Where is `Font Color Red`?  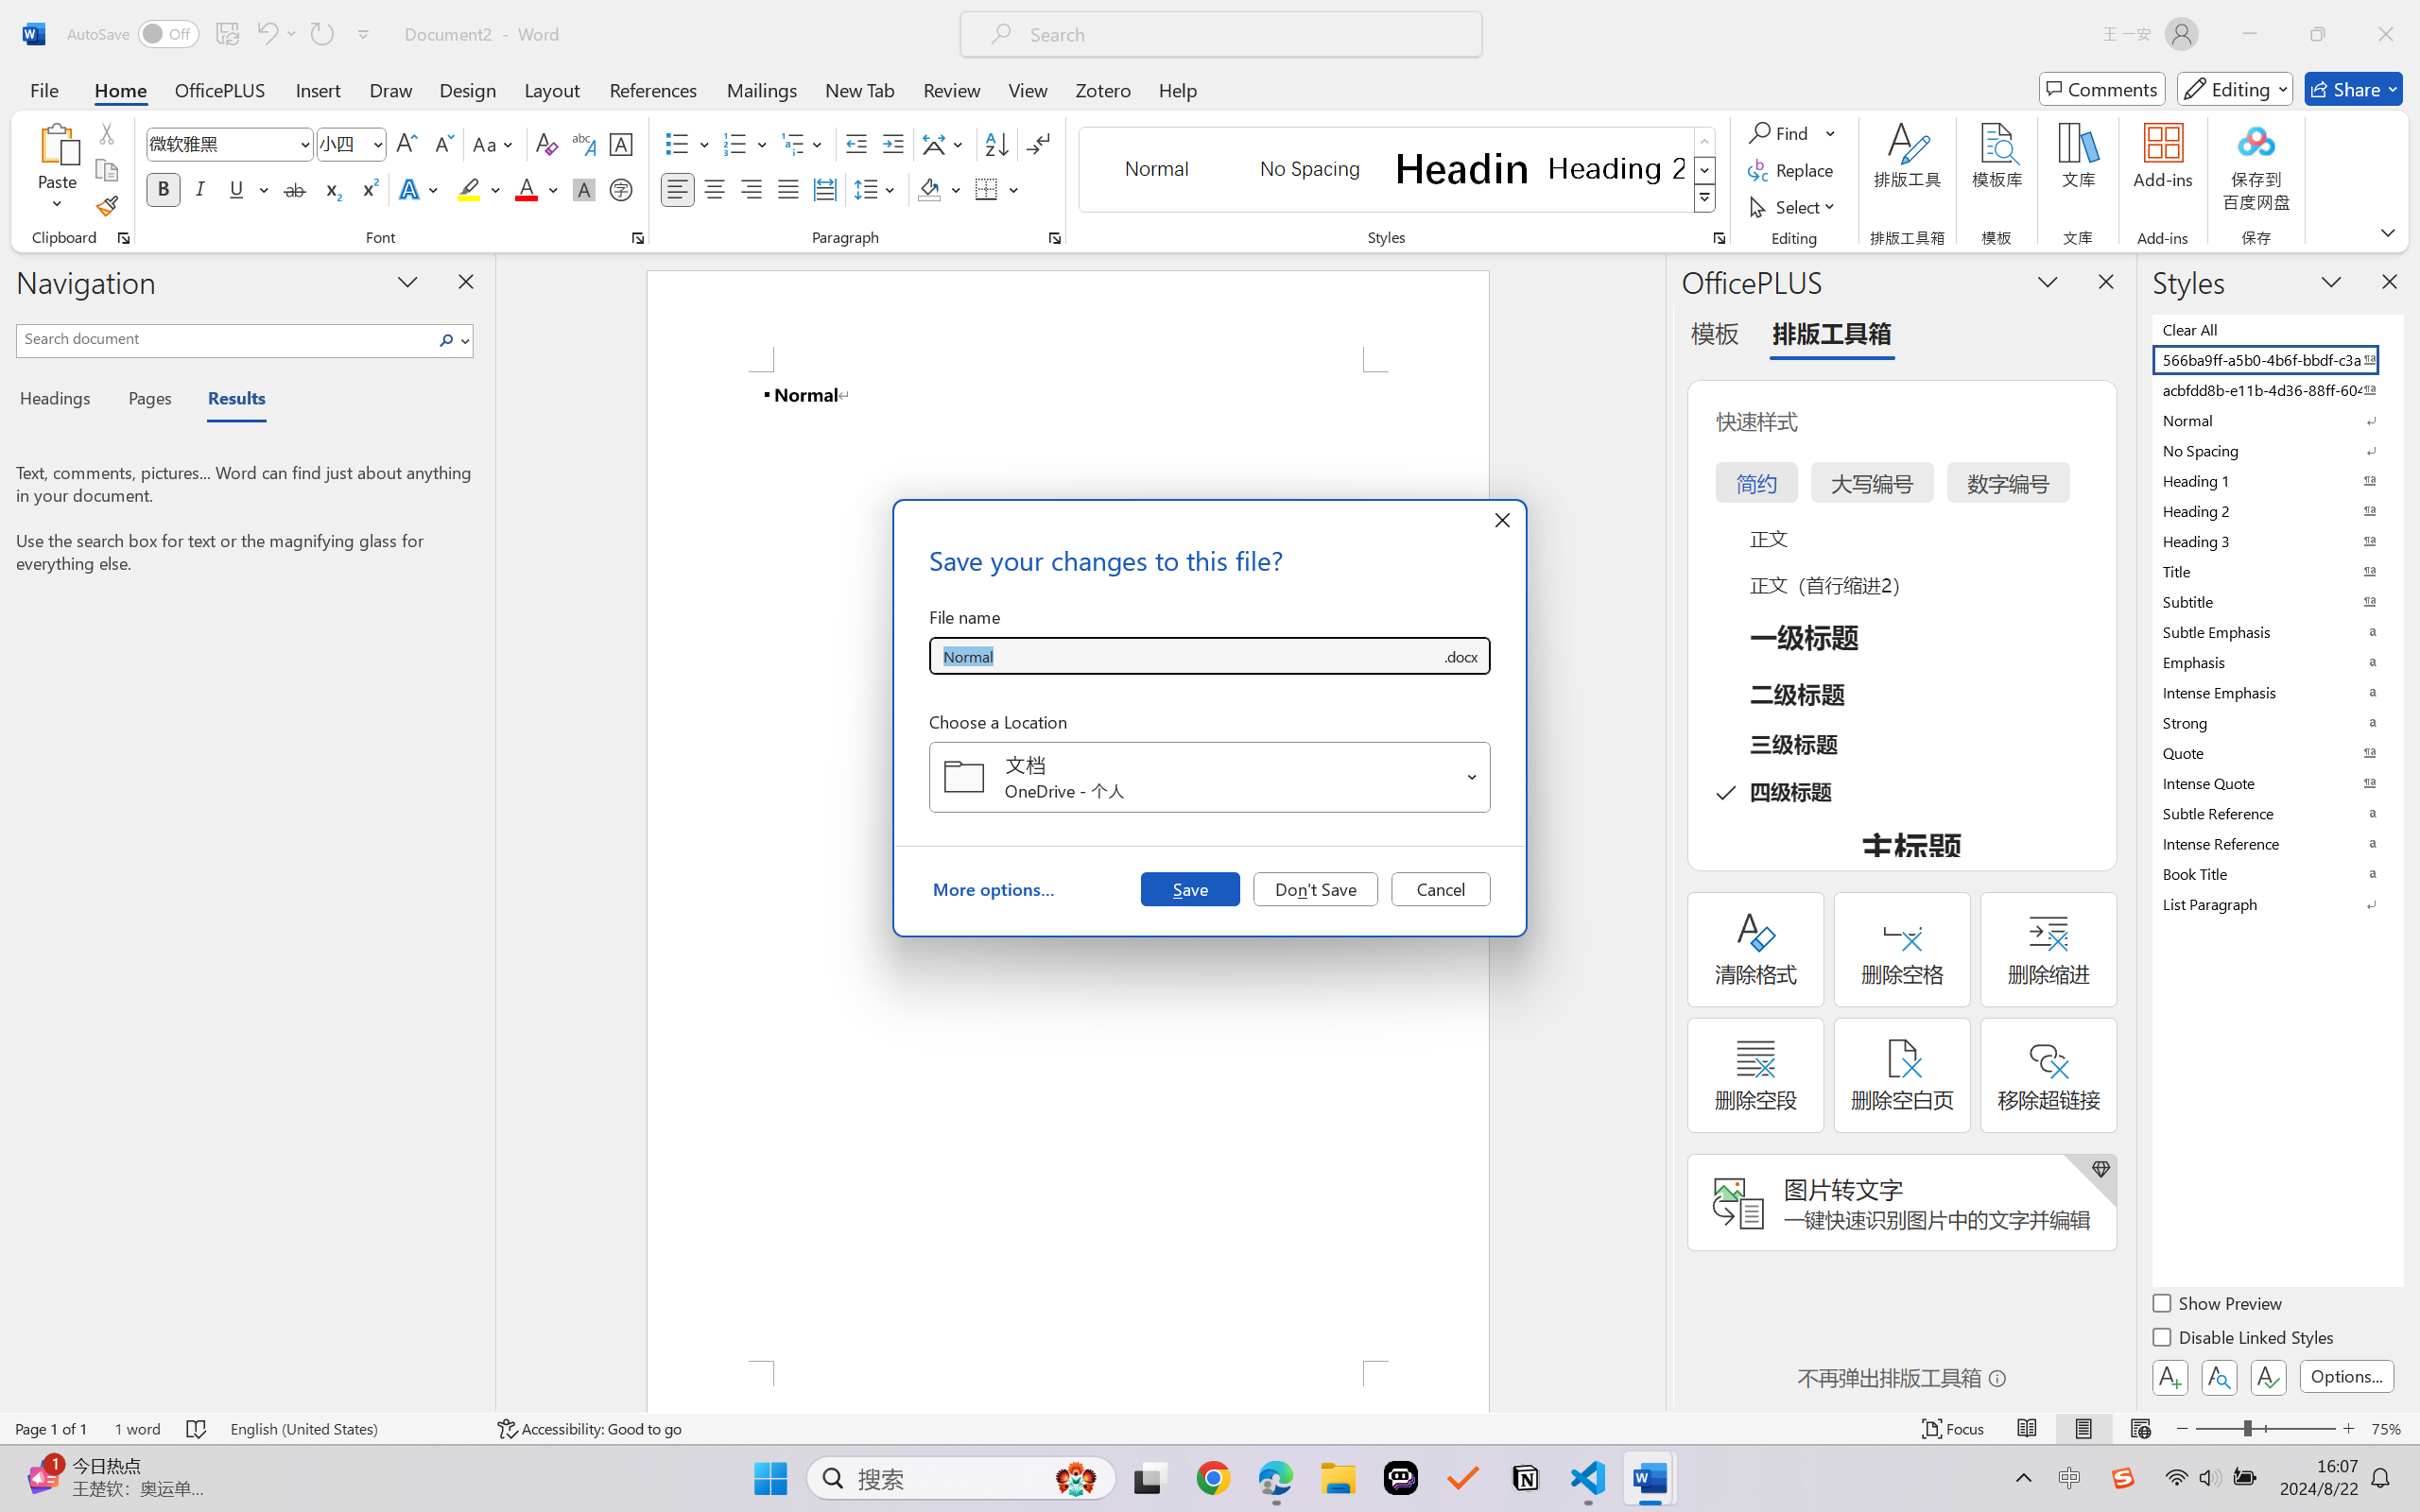
Font Color Red is located at coordinates (527, 189).